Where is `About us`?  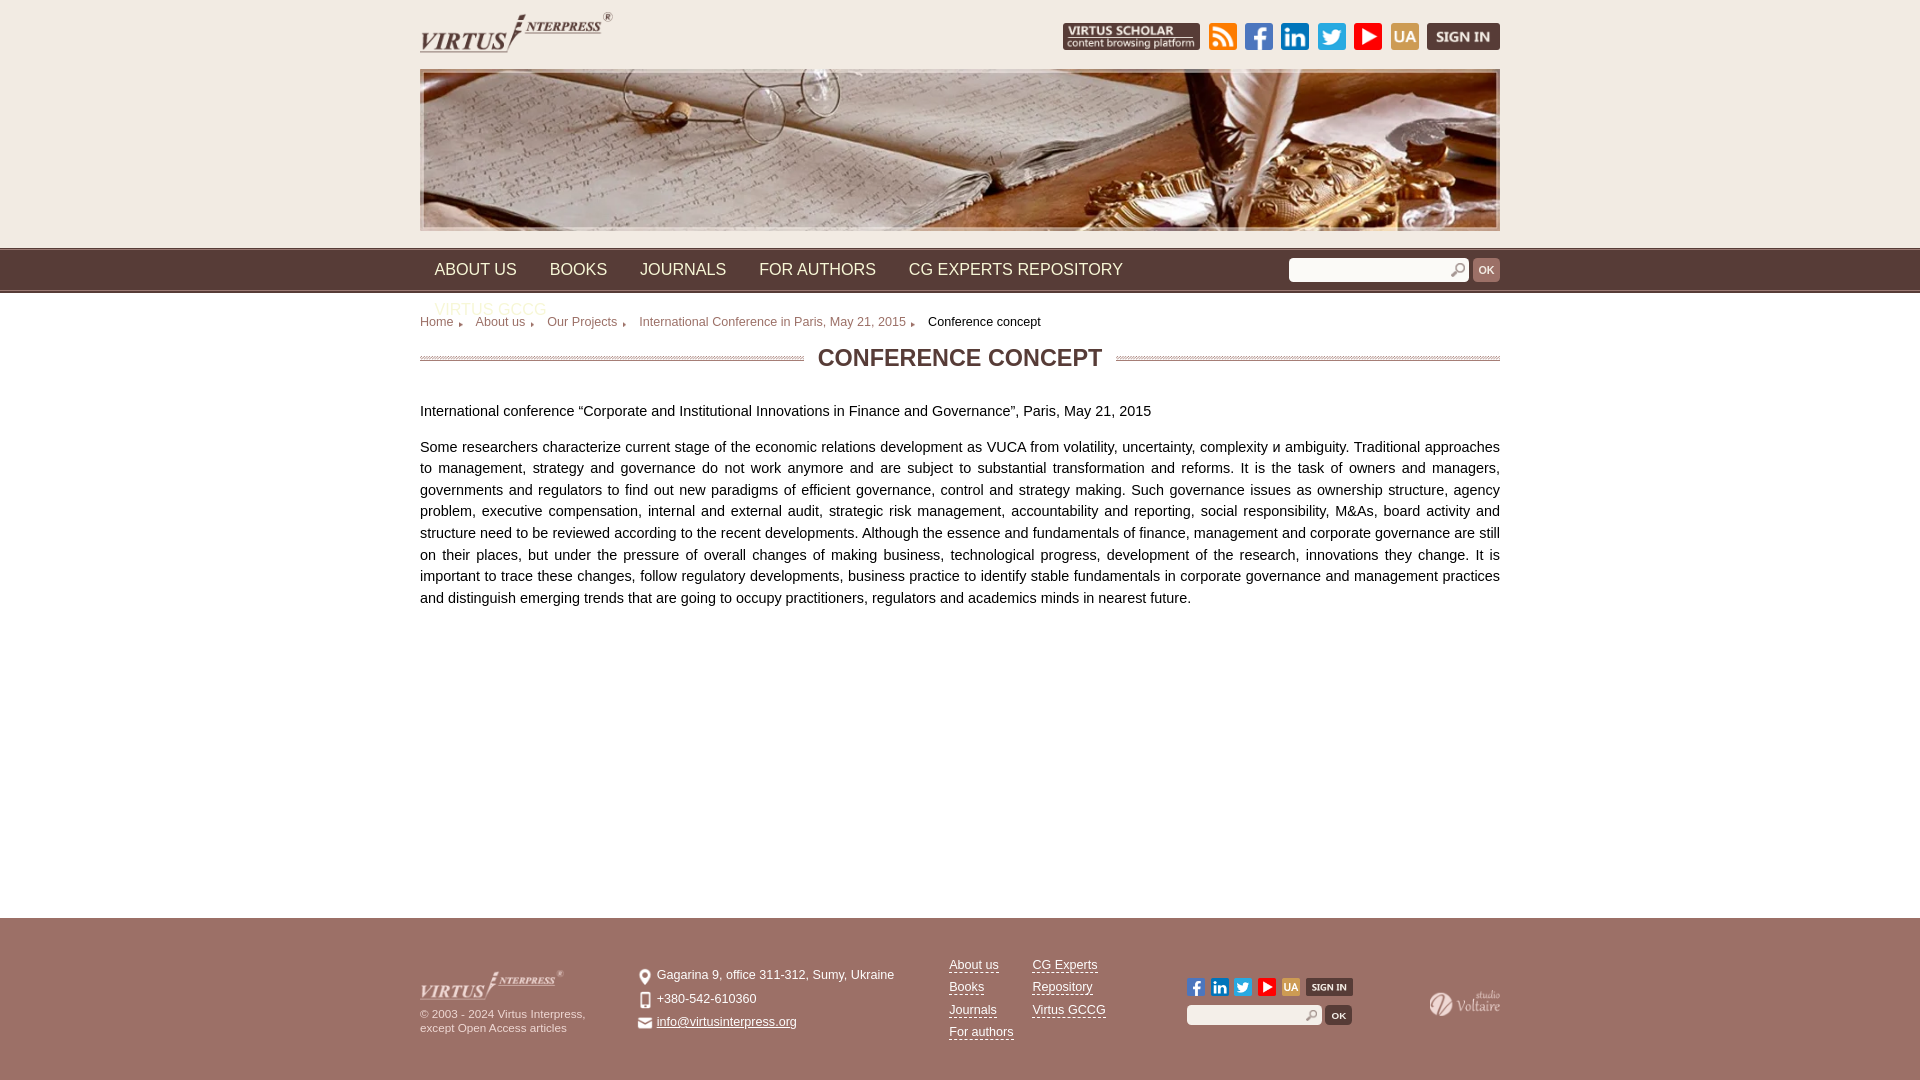 About us is located at coordinates (528, 299).